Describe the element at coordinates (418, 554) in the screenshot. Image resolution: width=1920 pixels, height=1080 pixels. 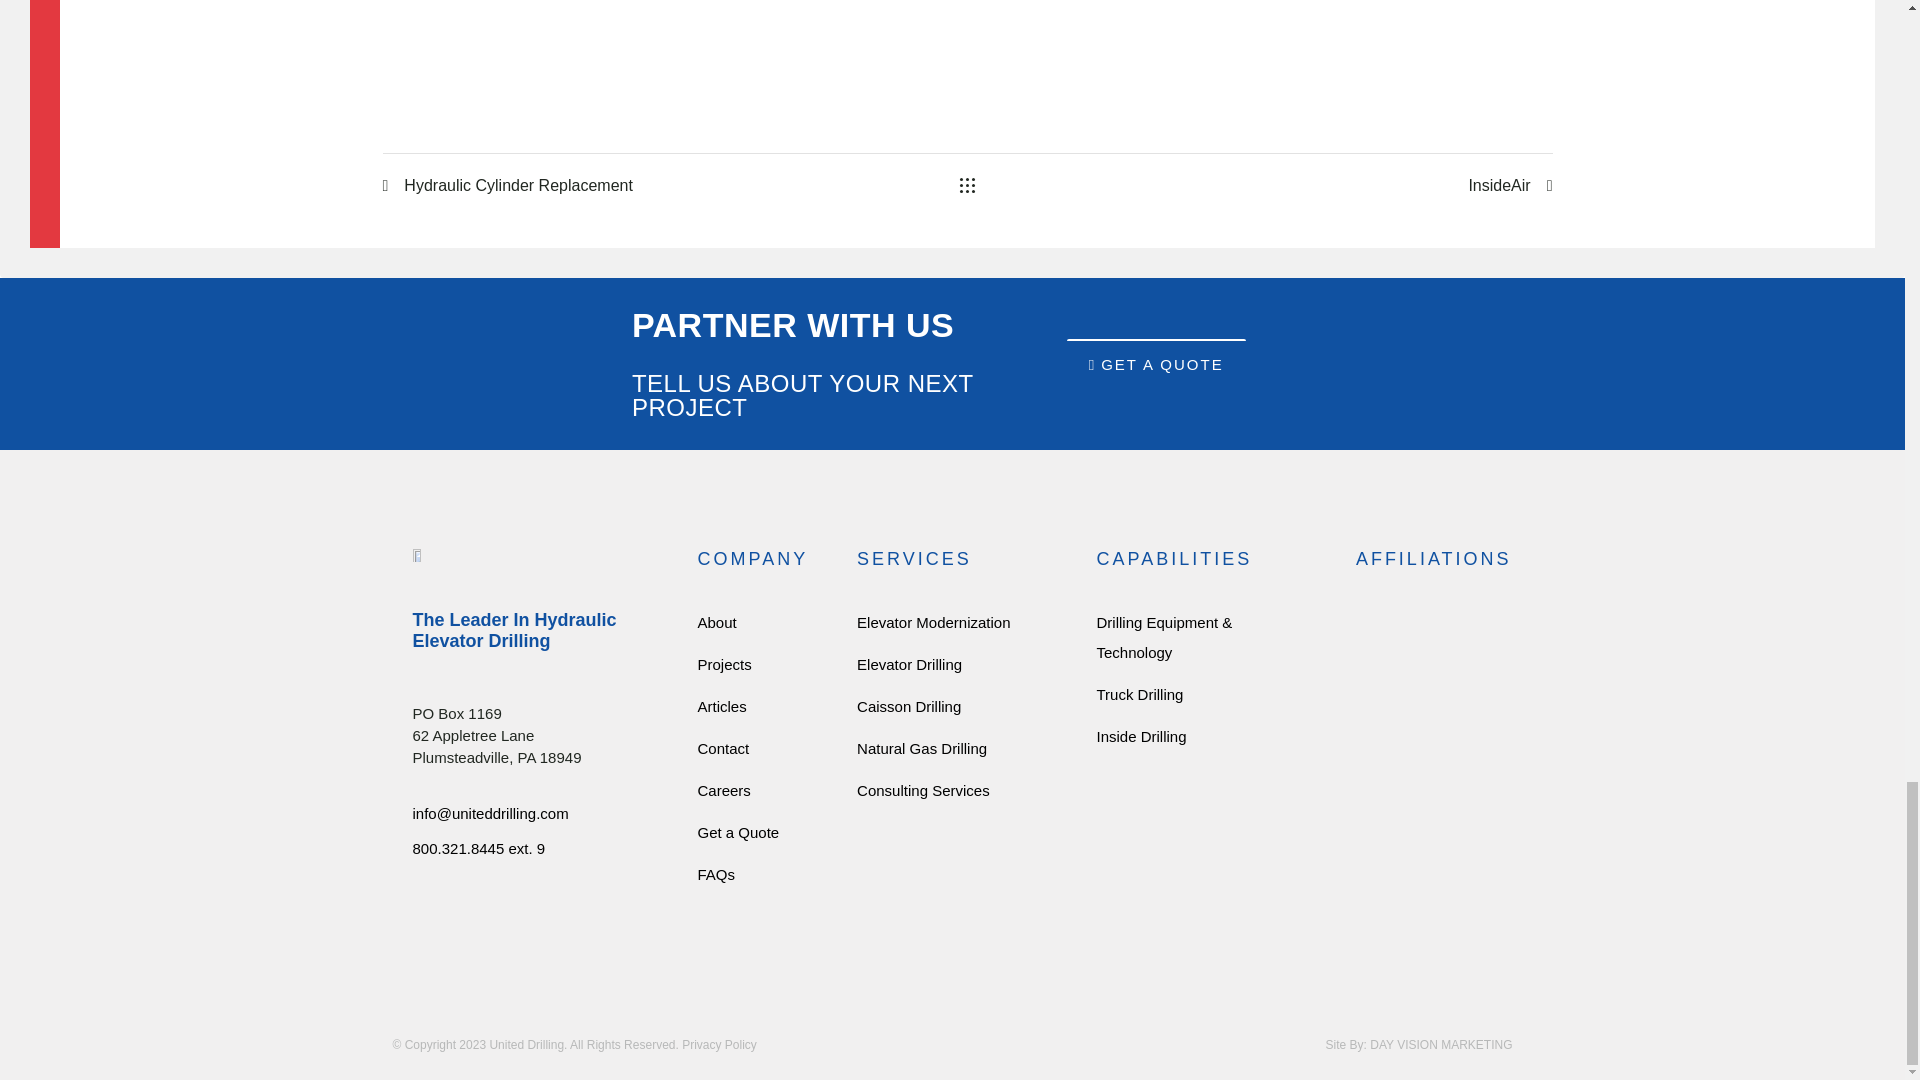
I see `united drilling - Elevator Drilling Services` at that location.